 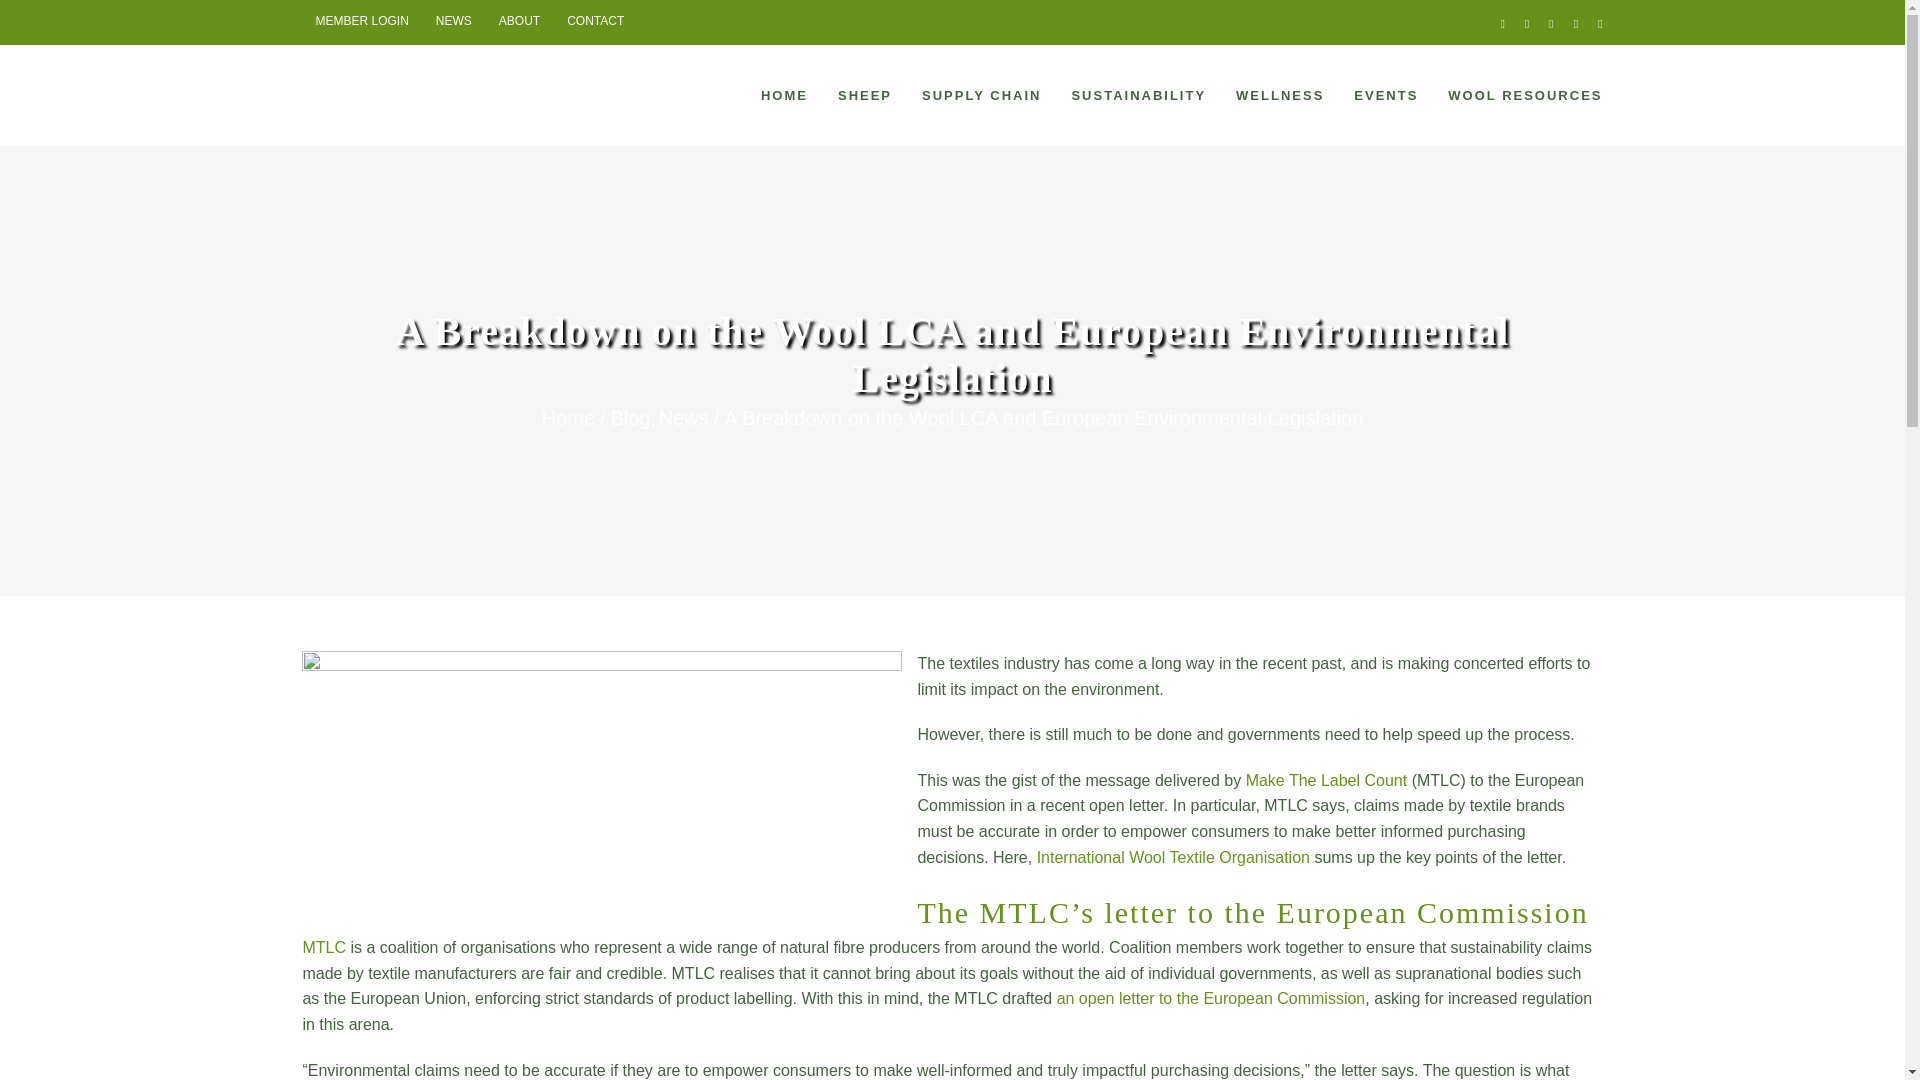 I want to click on MEMBER LOGIN, so click(x=360, y=22).